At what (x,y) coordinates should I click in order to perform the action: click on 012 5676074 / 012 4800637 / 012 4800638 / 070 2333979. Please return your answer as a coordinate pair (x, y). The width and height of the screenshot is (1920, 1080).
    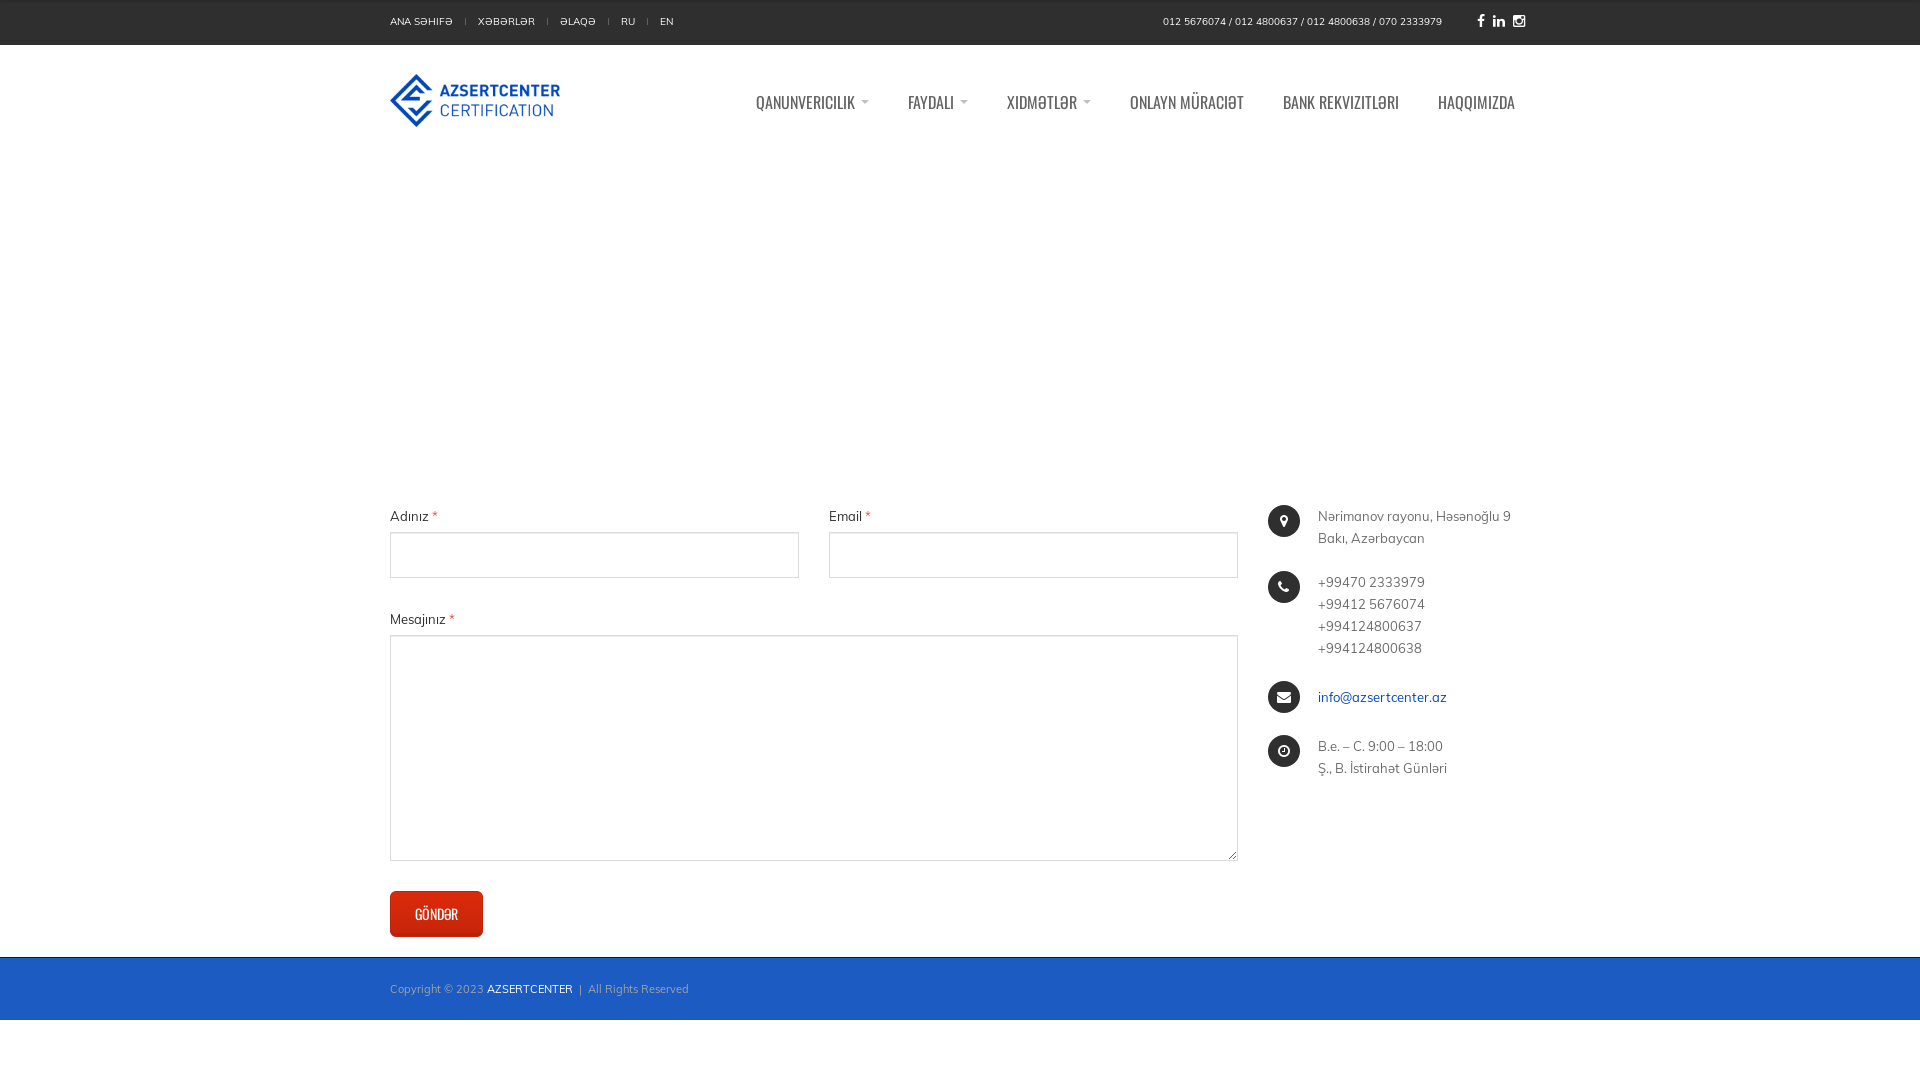
    Looking at the image, I should click on (1302, 22).